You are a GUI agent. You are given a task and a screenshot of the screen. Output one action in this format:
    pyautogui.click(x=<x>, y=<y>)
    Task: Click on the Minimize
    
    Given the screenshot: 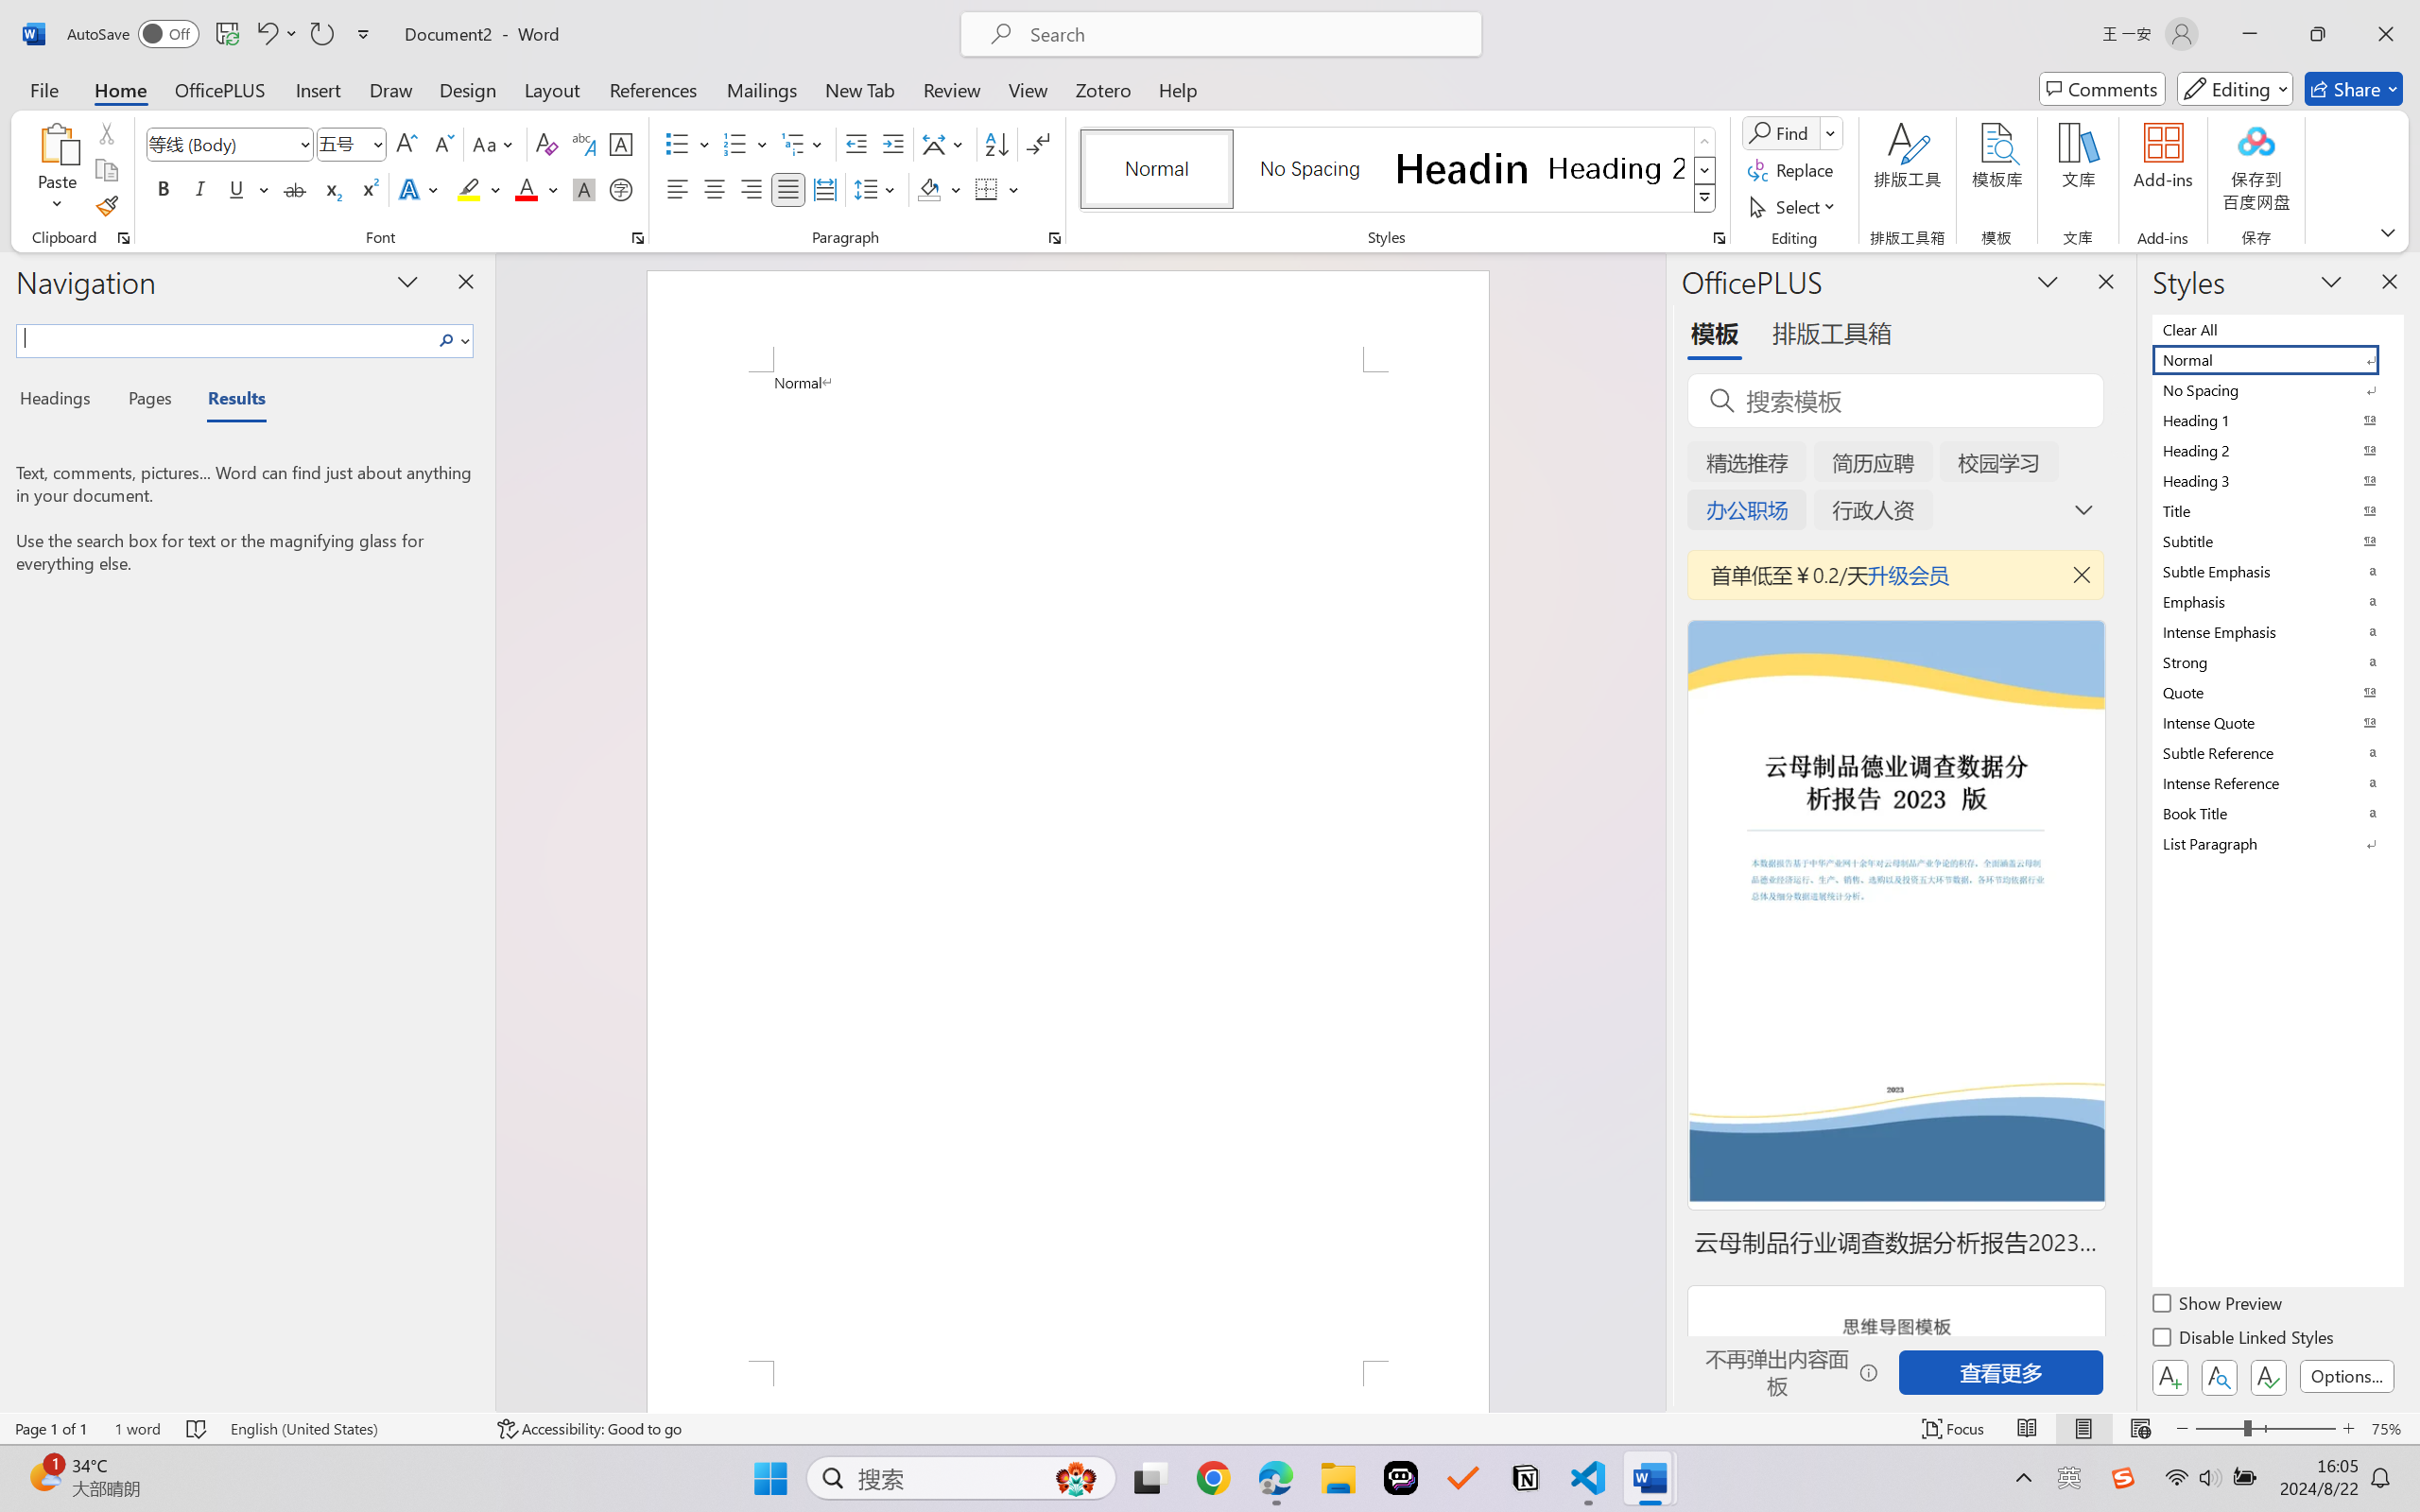 What is the action you would take?
    pyautogui.click(x=2250, y=34)
    